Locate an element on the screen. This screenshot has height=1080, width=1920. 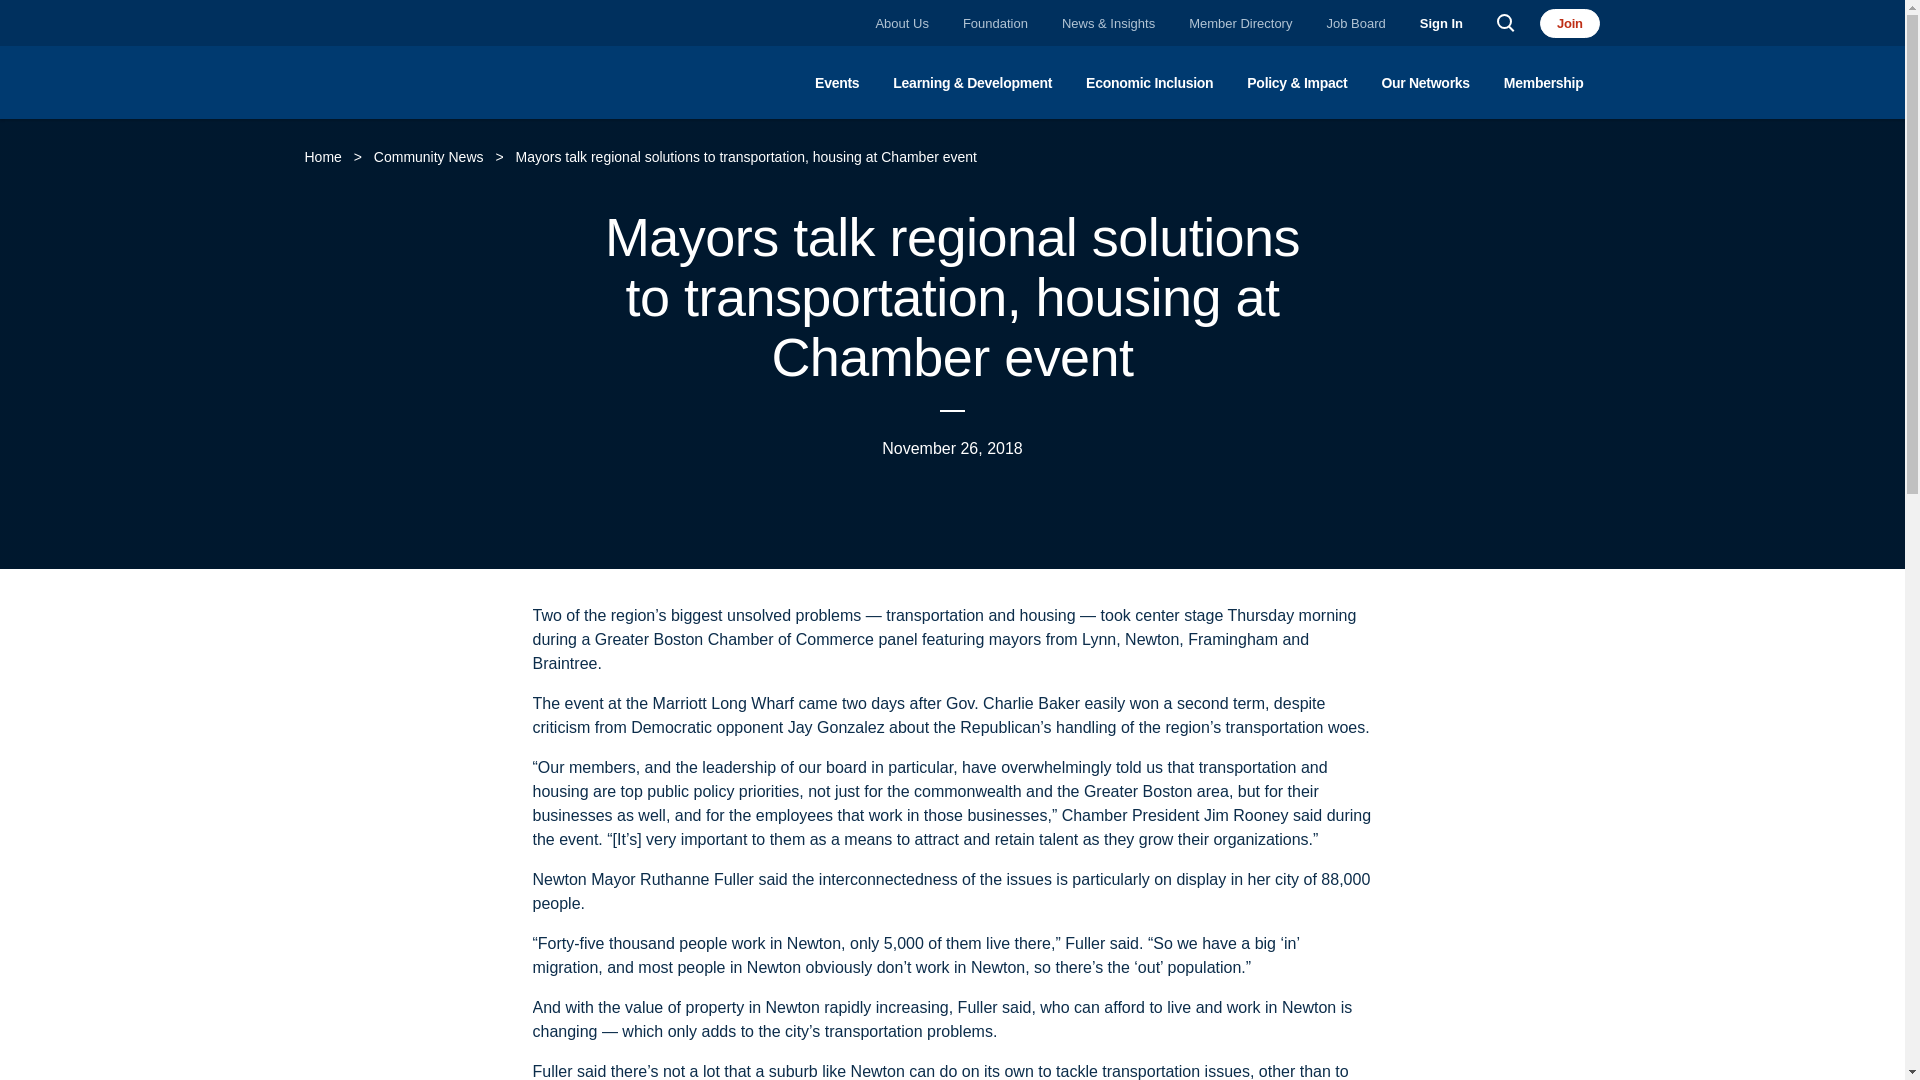
Member Directory is located at coordinates (1240, 24).